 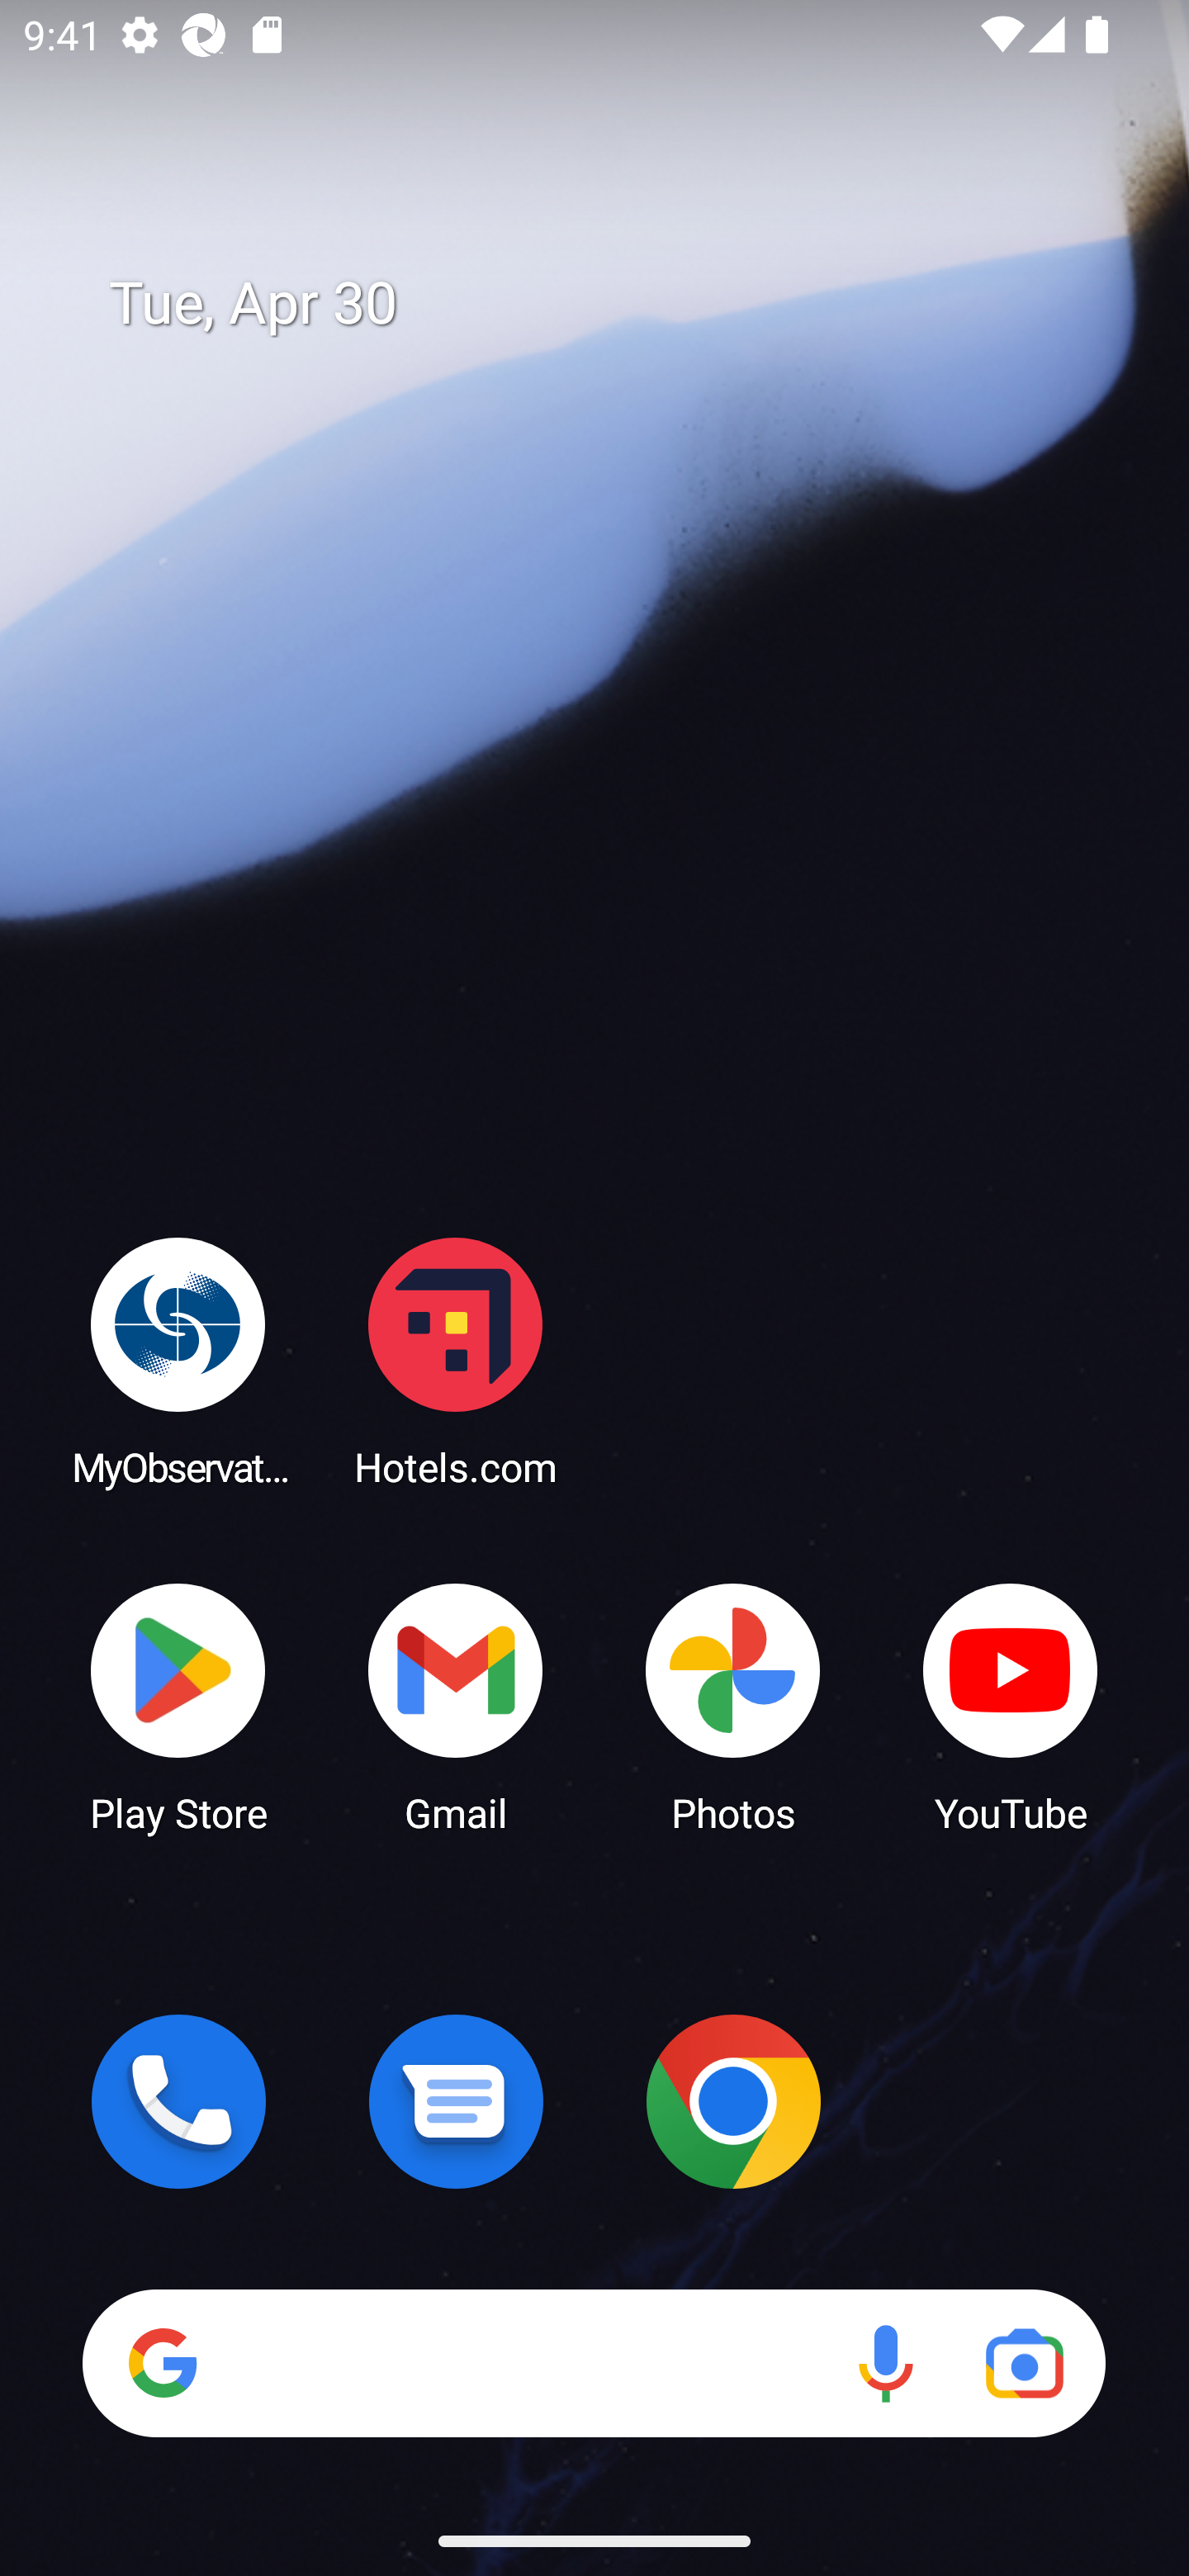 I want to click on Google Lens, so click(x=1024, y=2363).